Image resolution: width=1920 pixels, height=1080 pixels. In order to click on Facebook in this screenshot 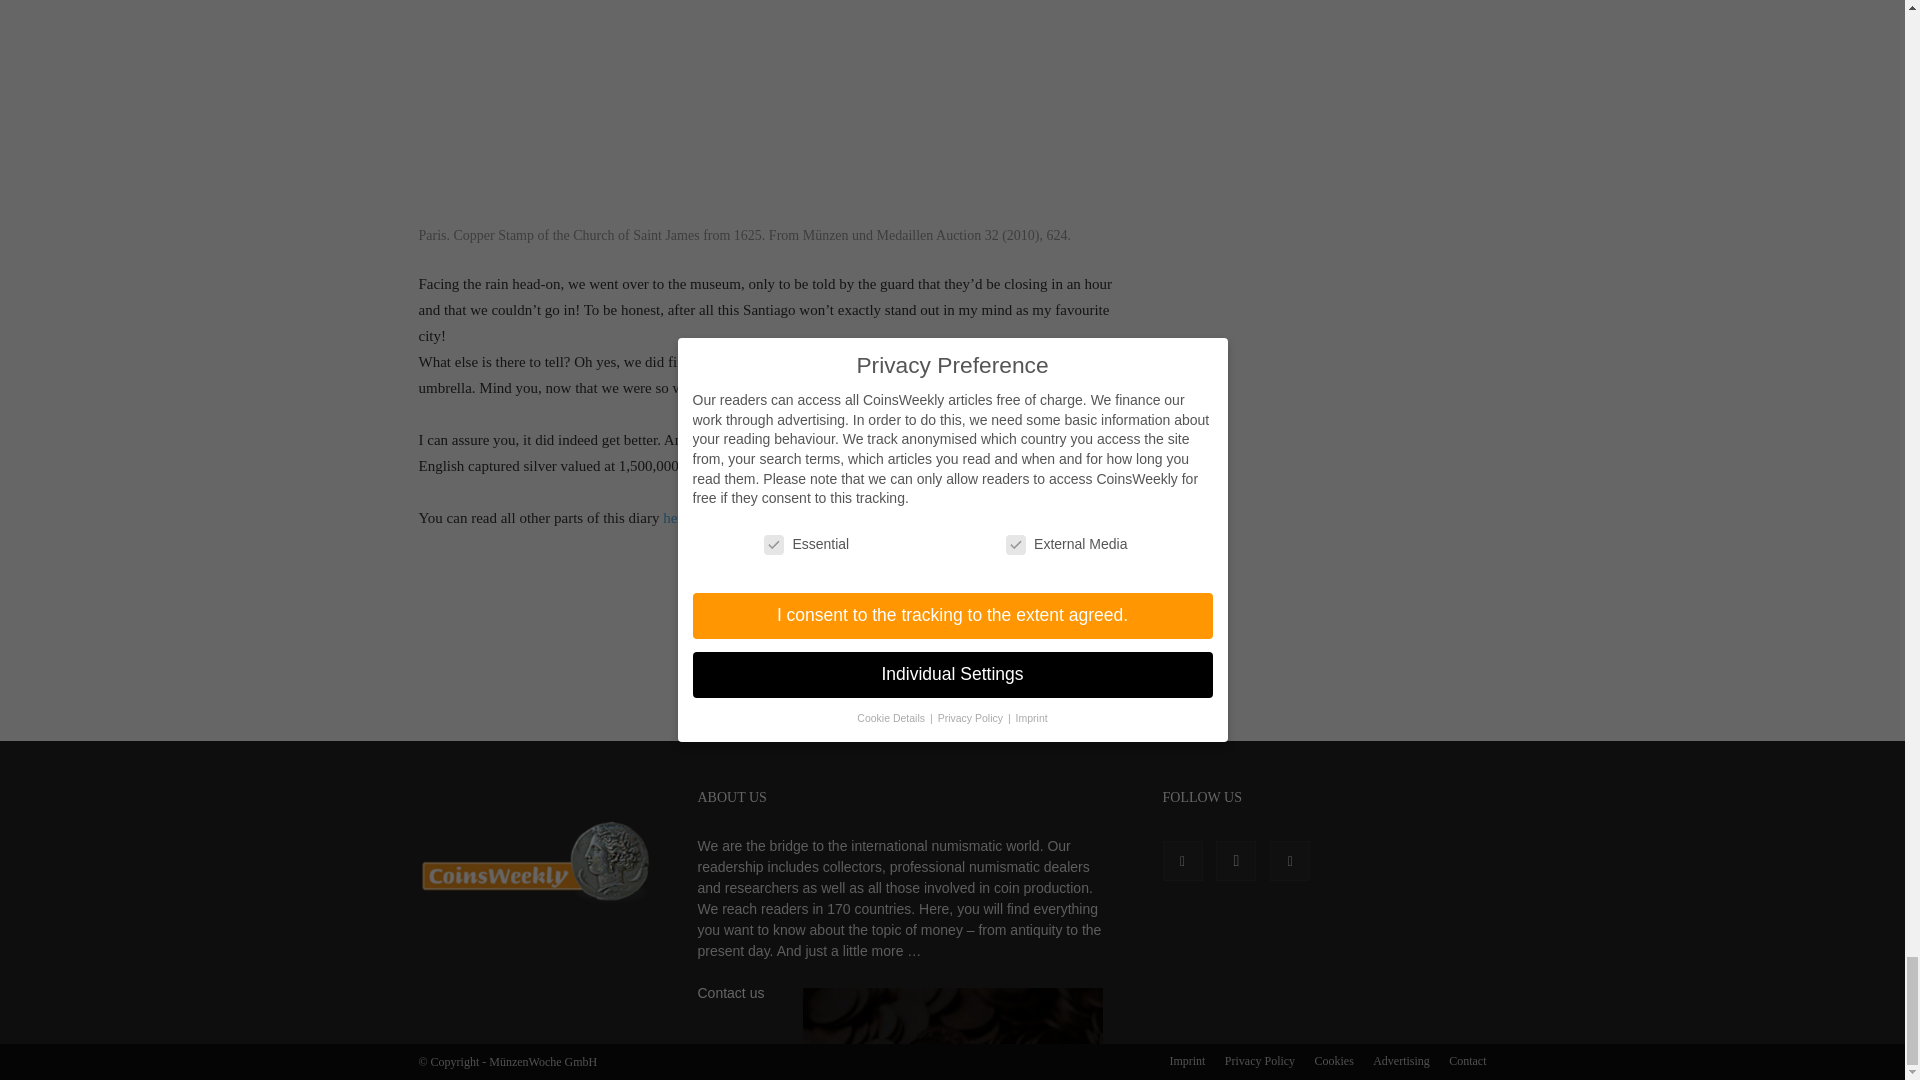, I will do `click(1181, 861)`.